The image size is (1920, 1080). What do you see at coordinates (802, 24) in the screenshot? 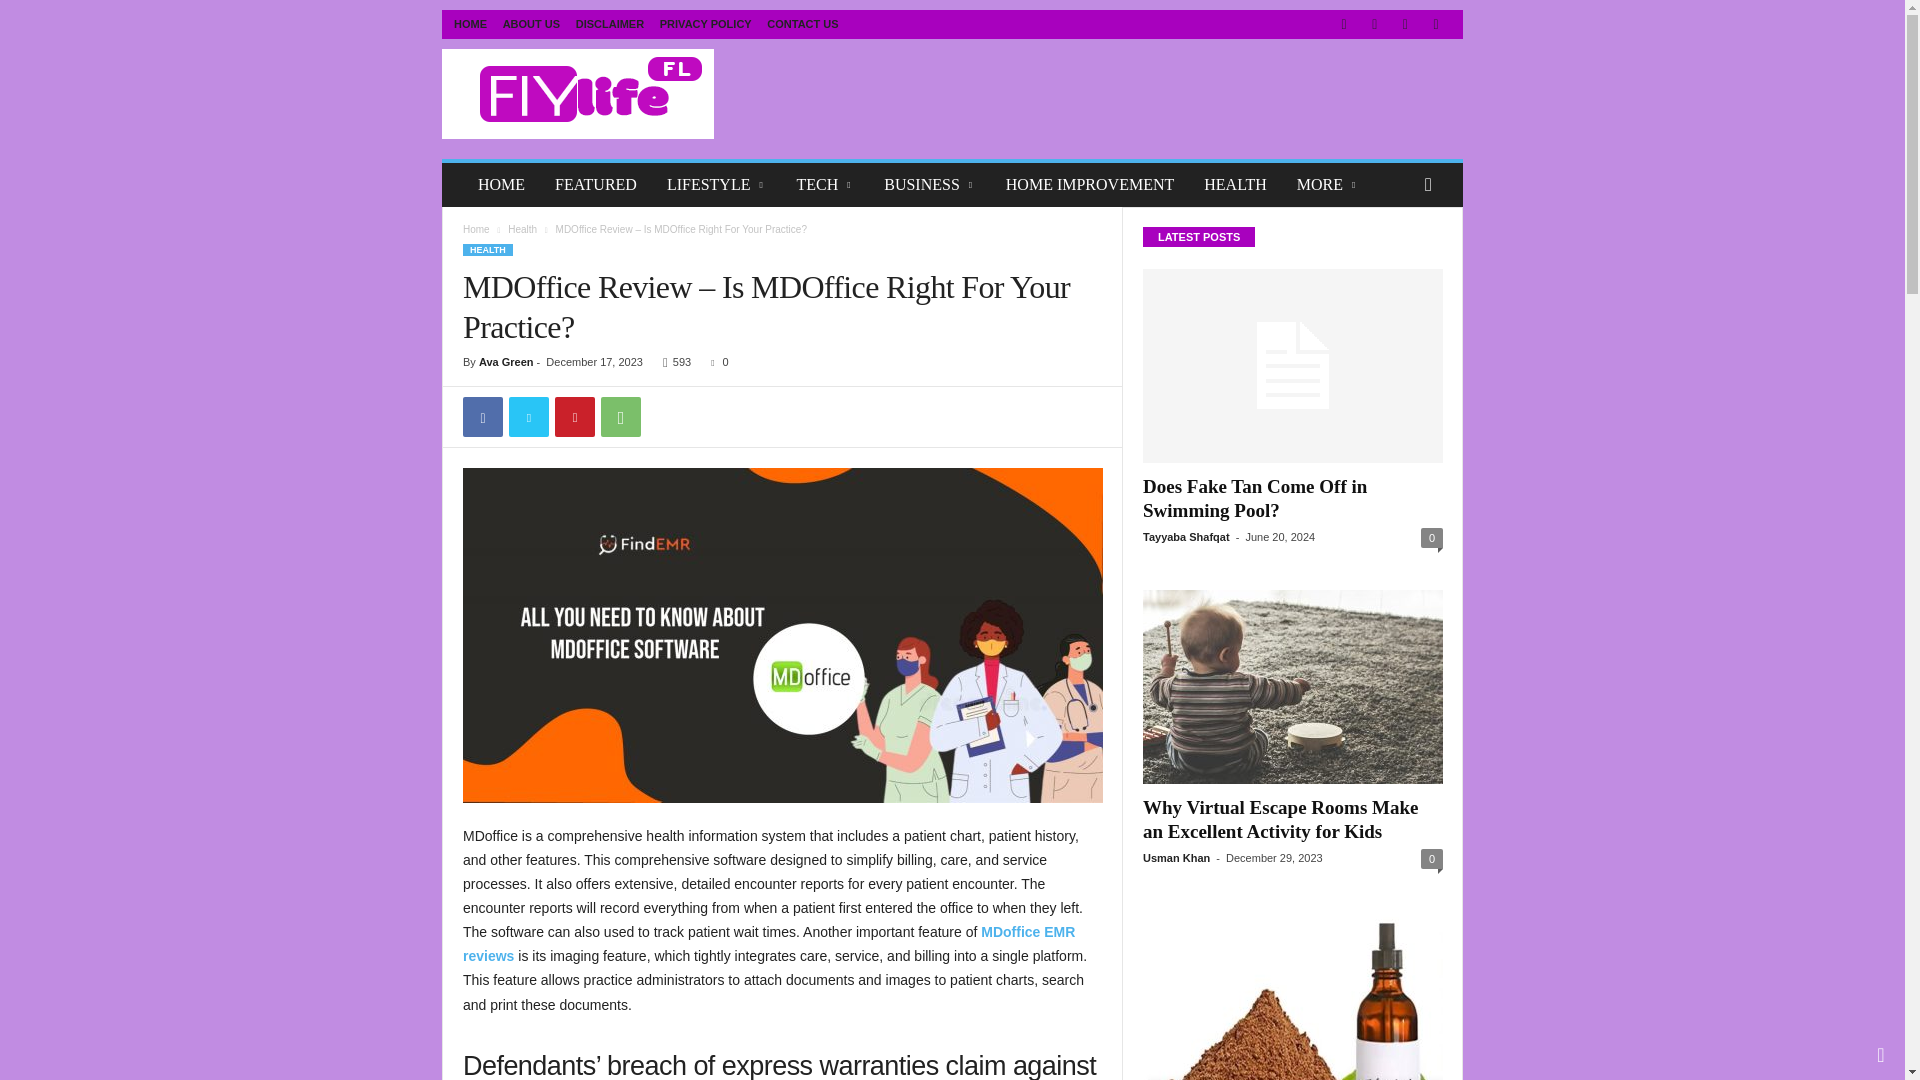
I see `CONTACT US` at bounding box center [802, 24].